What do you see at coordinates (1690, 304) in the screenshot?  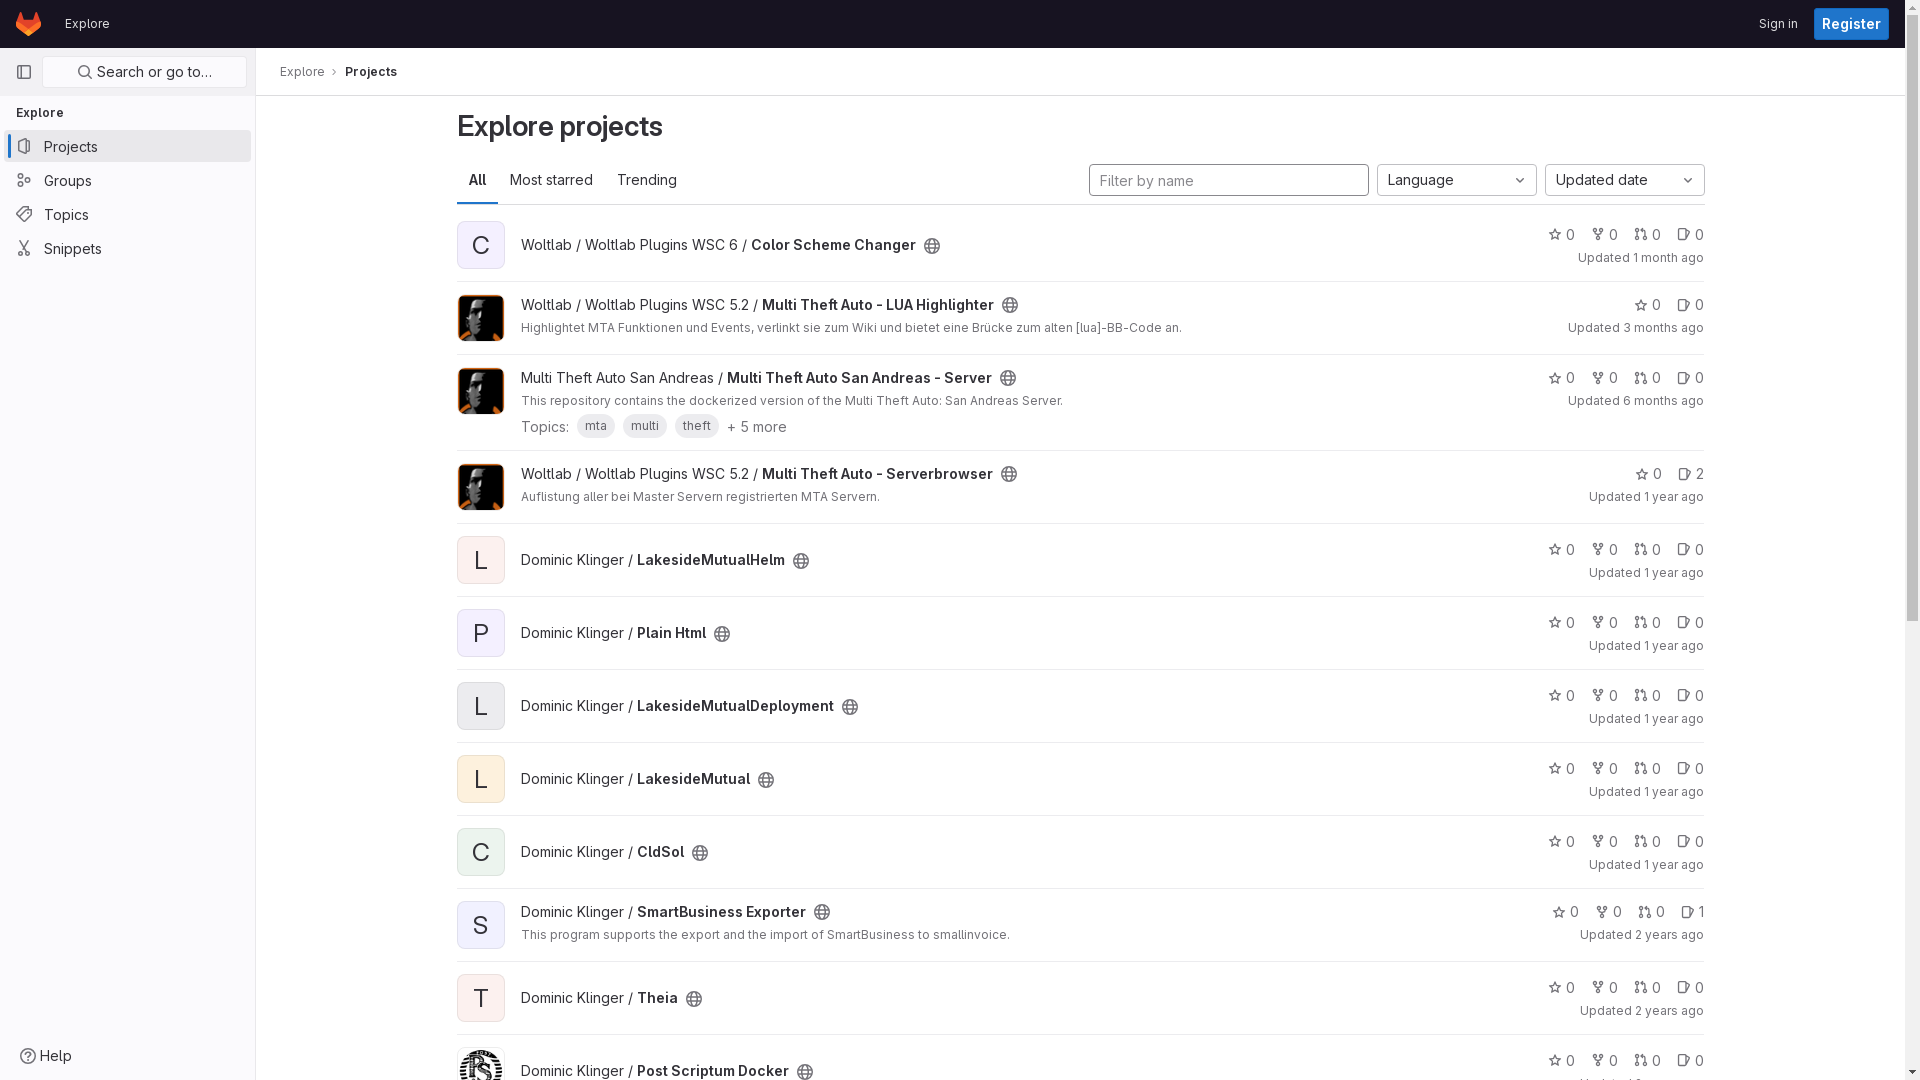 I see `0` at bounding box center [1690, 304].